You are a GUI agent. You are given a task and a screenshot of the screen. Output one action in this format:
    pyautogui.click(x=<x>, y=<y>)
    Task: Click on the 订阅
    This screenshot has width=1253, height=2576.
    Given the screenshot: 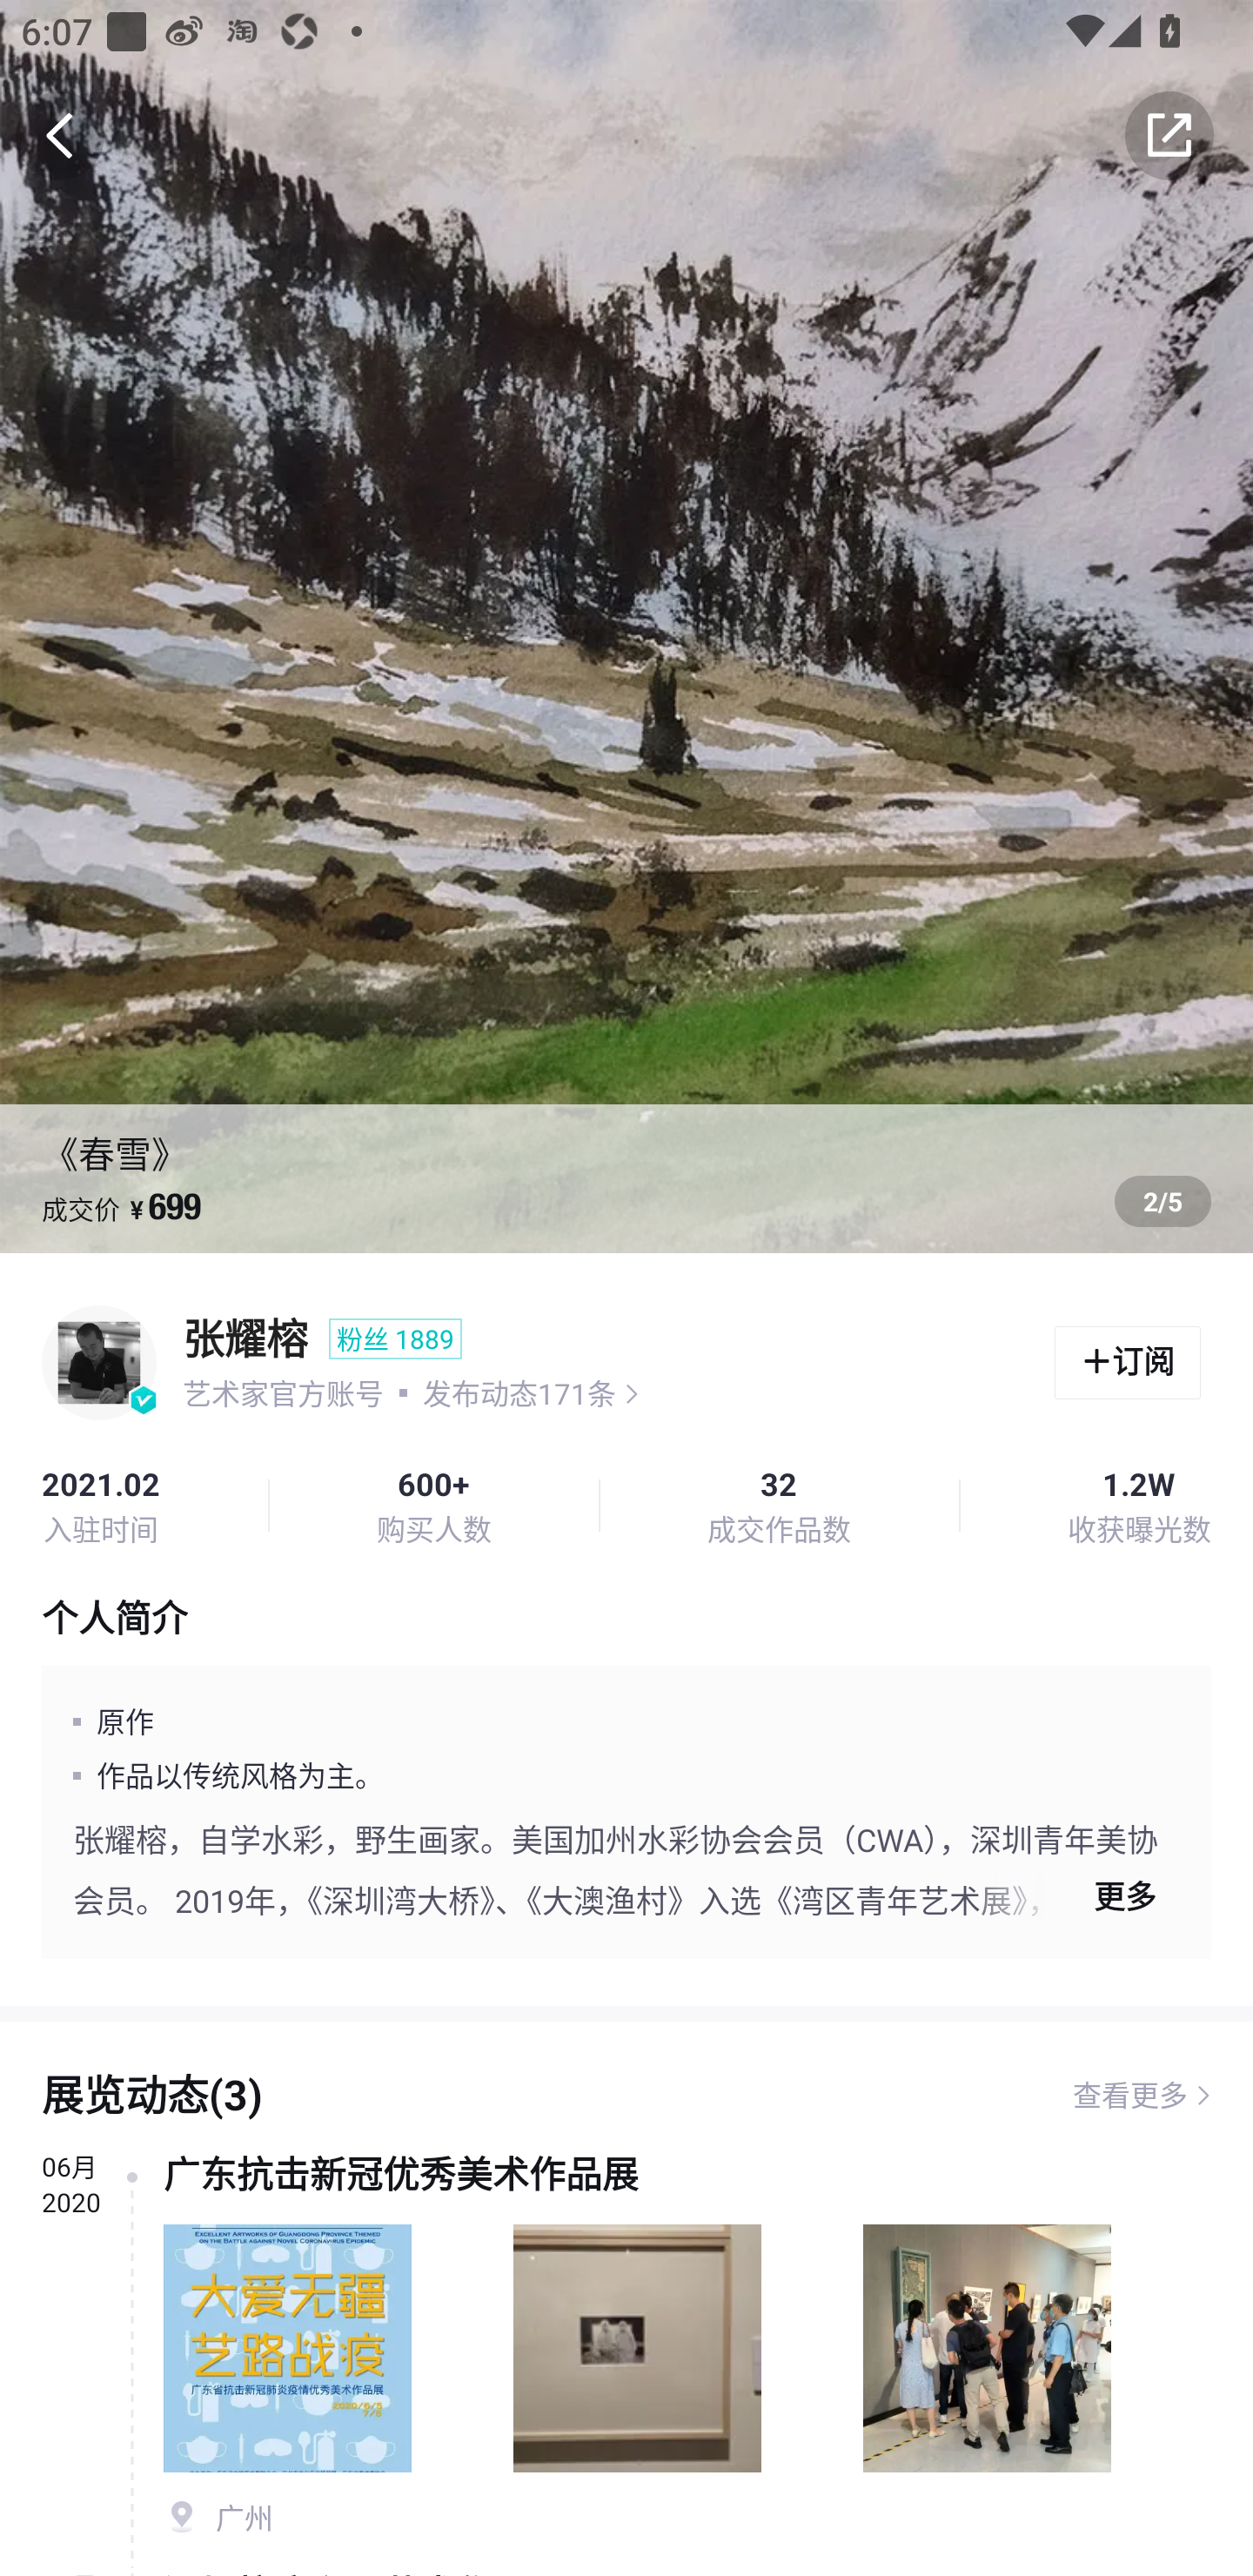 What is the action you would take?
    pyautogui.click(x=1128, y=1363)
    